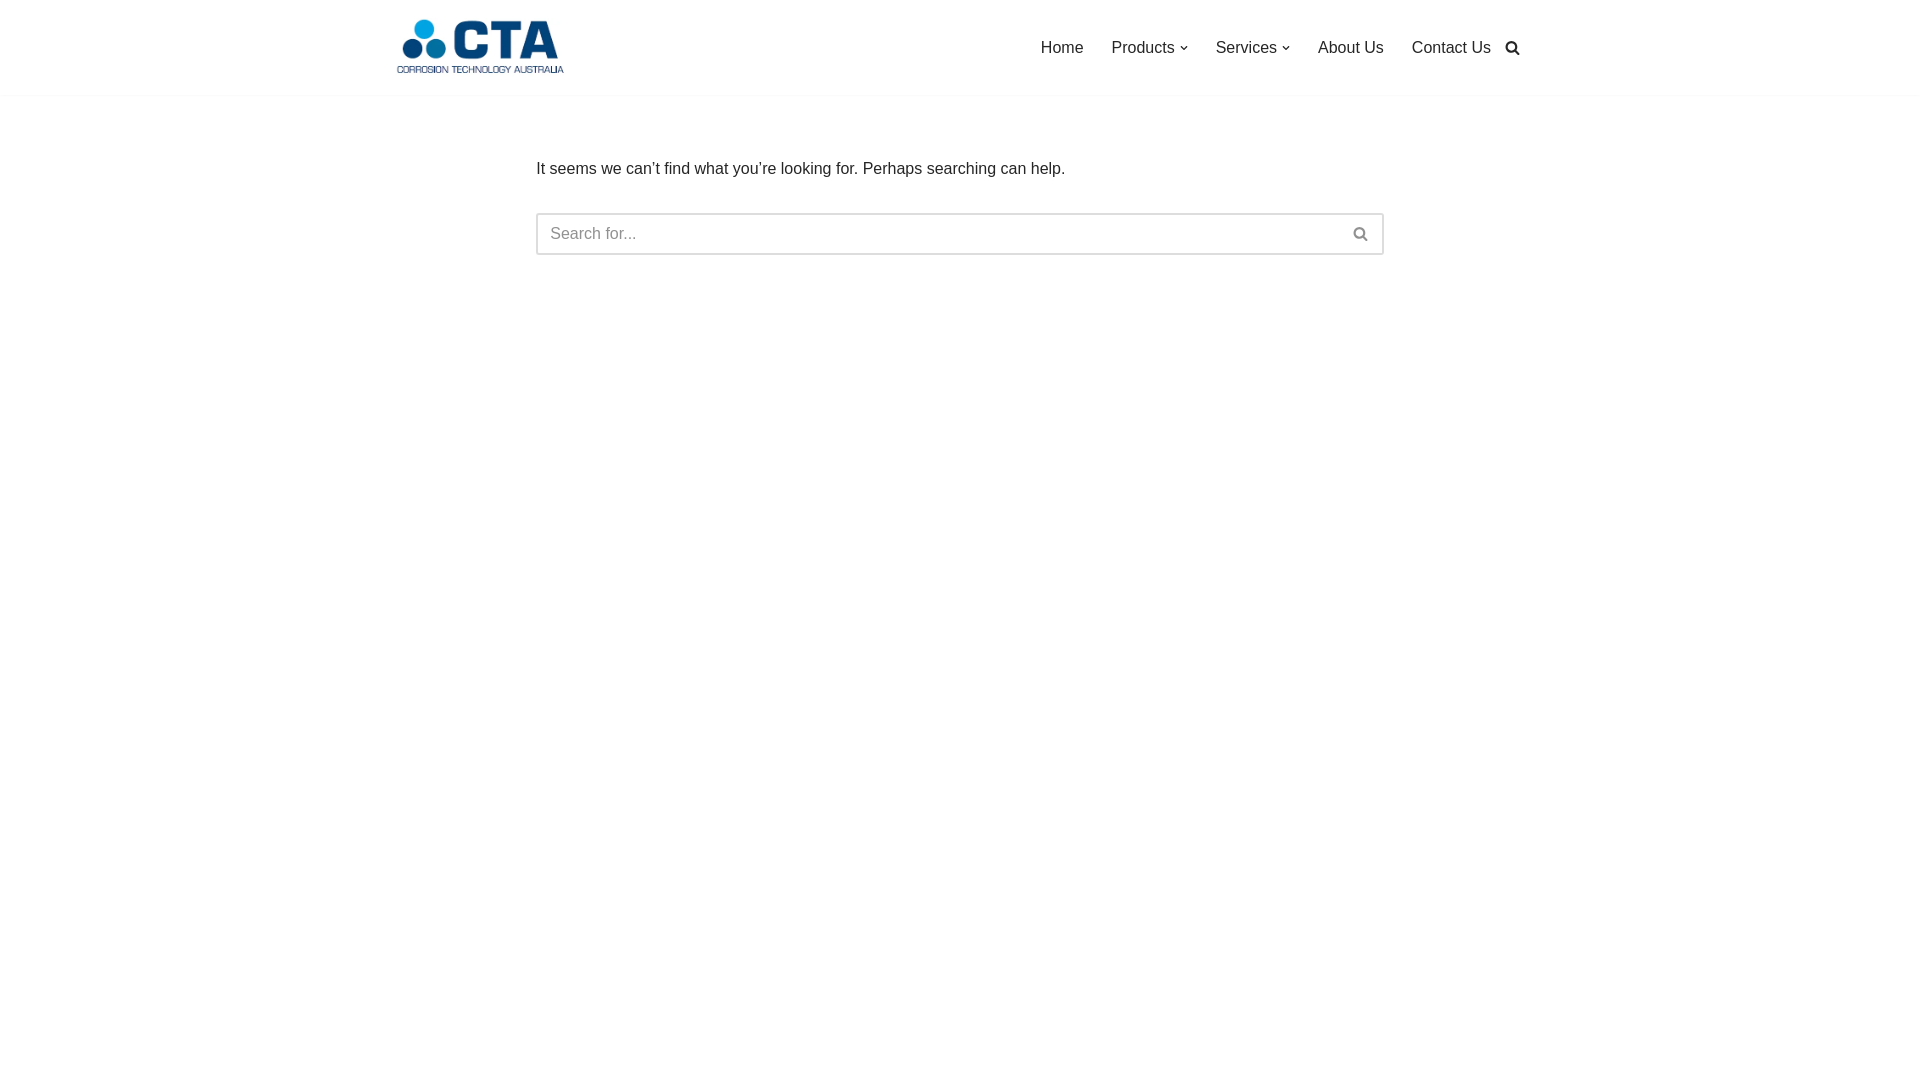  Describe the element at coordinates (1351, 48) in the screenshot. I see `About Us` at that location.